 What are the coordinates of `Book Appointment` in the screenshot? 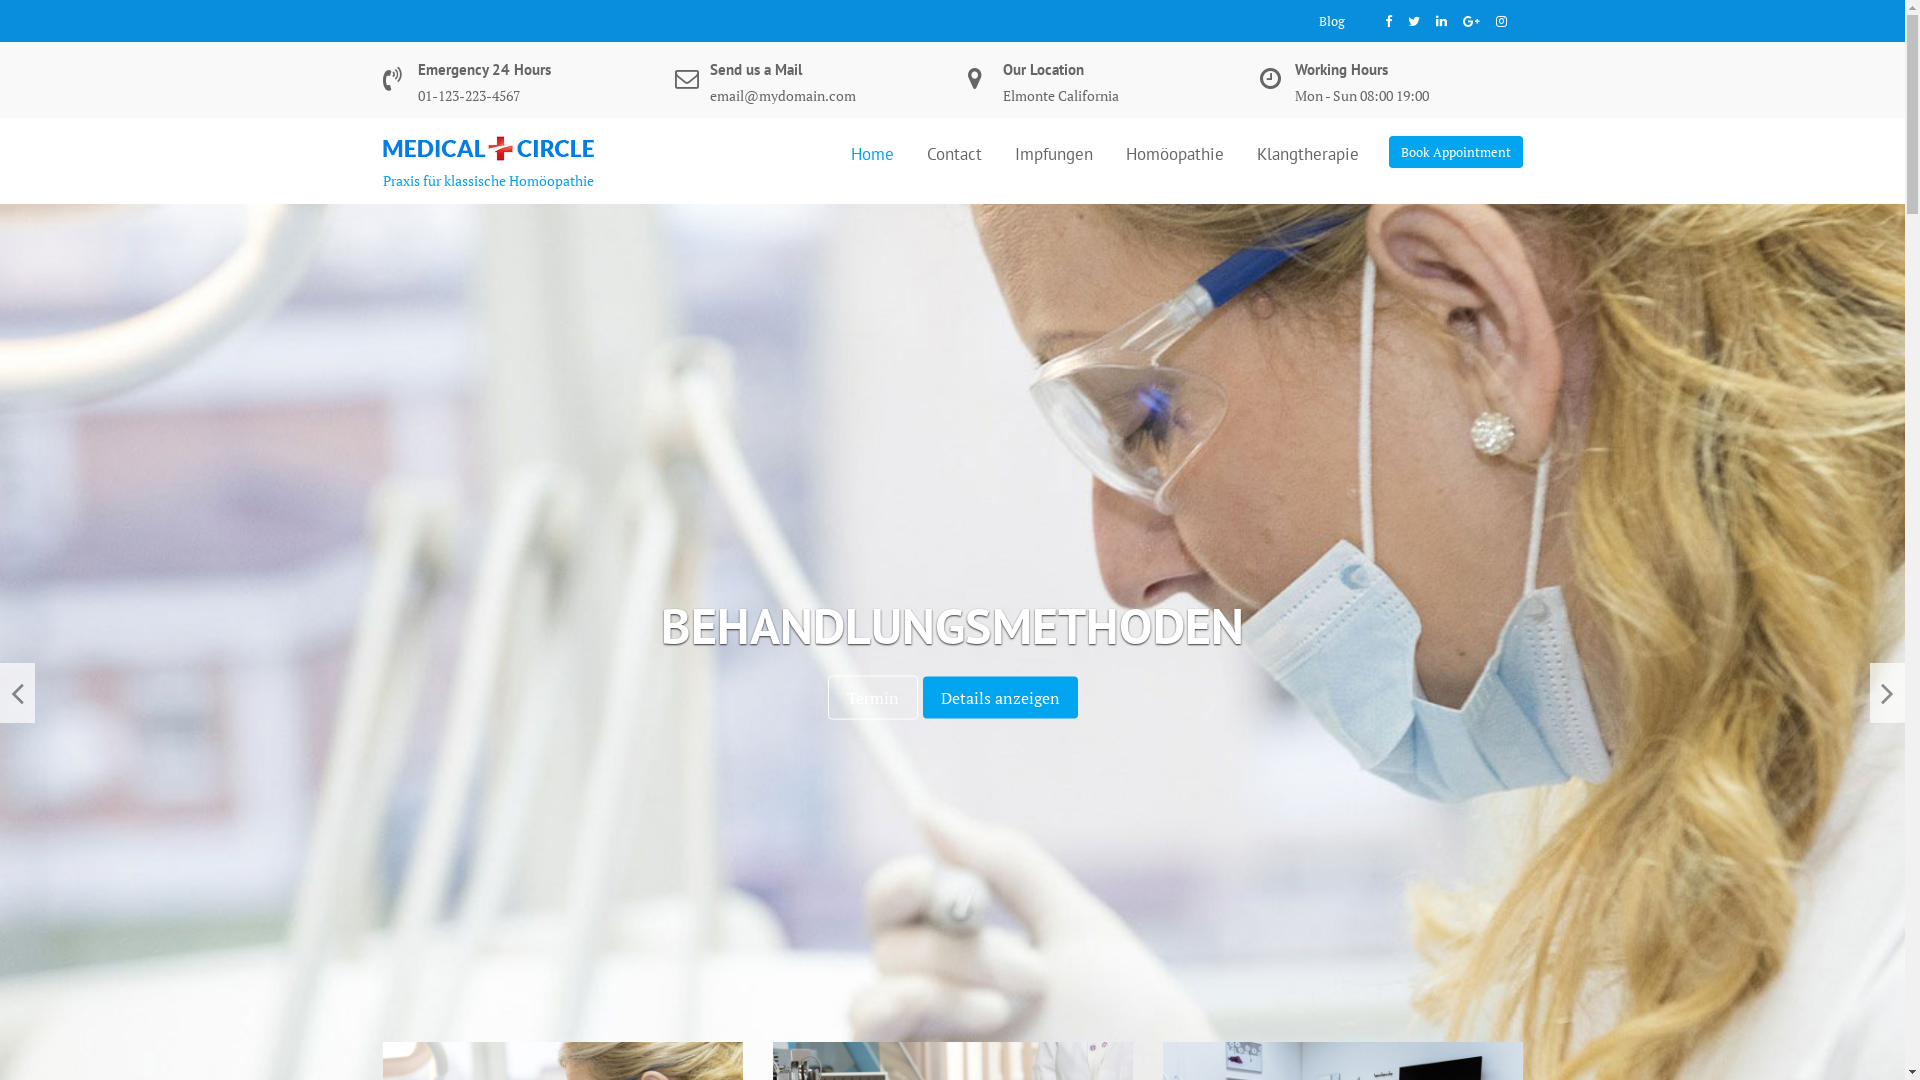 It's located at (1455, 152).